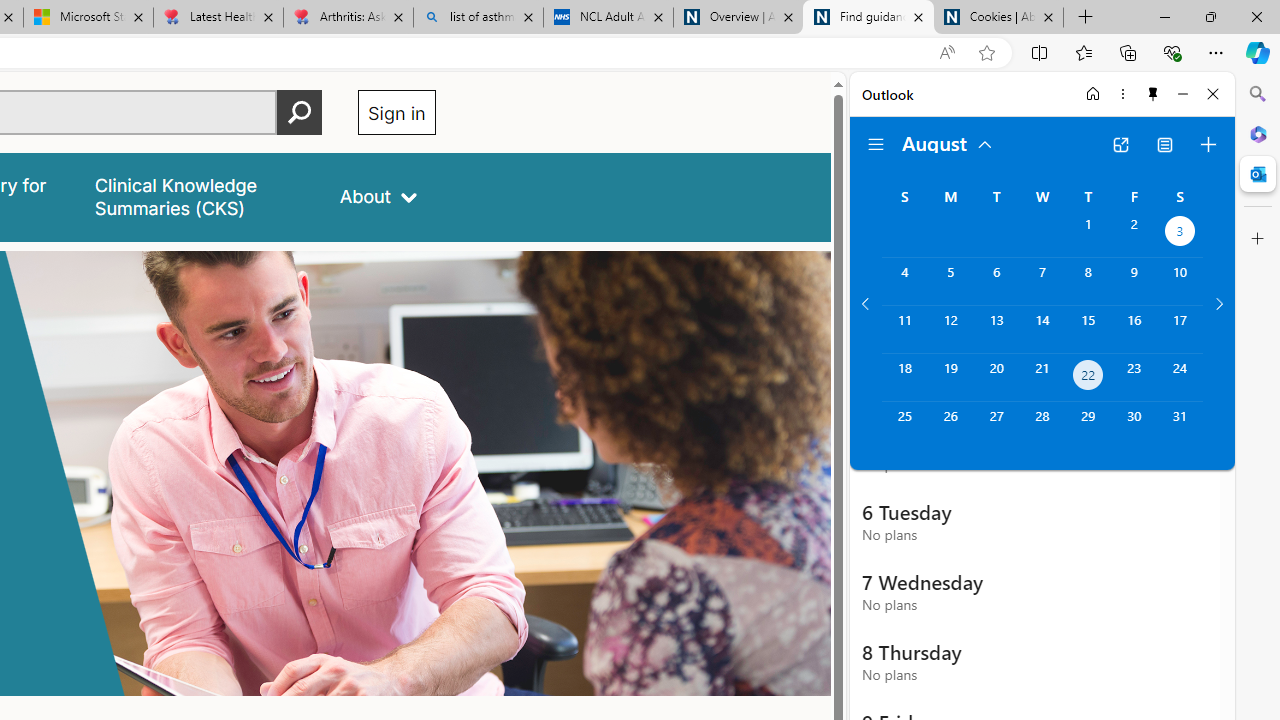  What do you see at coordinates (1042, 329) in the screenshot?
I see `Wednesday, August 14, 2024. ` at bounding box center [1042, 329].